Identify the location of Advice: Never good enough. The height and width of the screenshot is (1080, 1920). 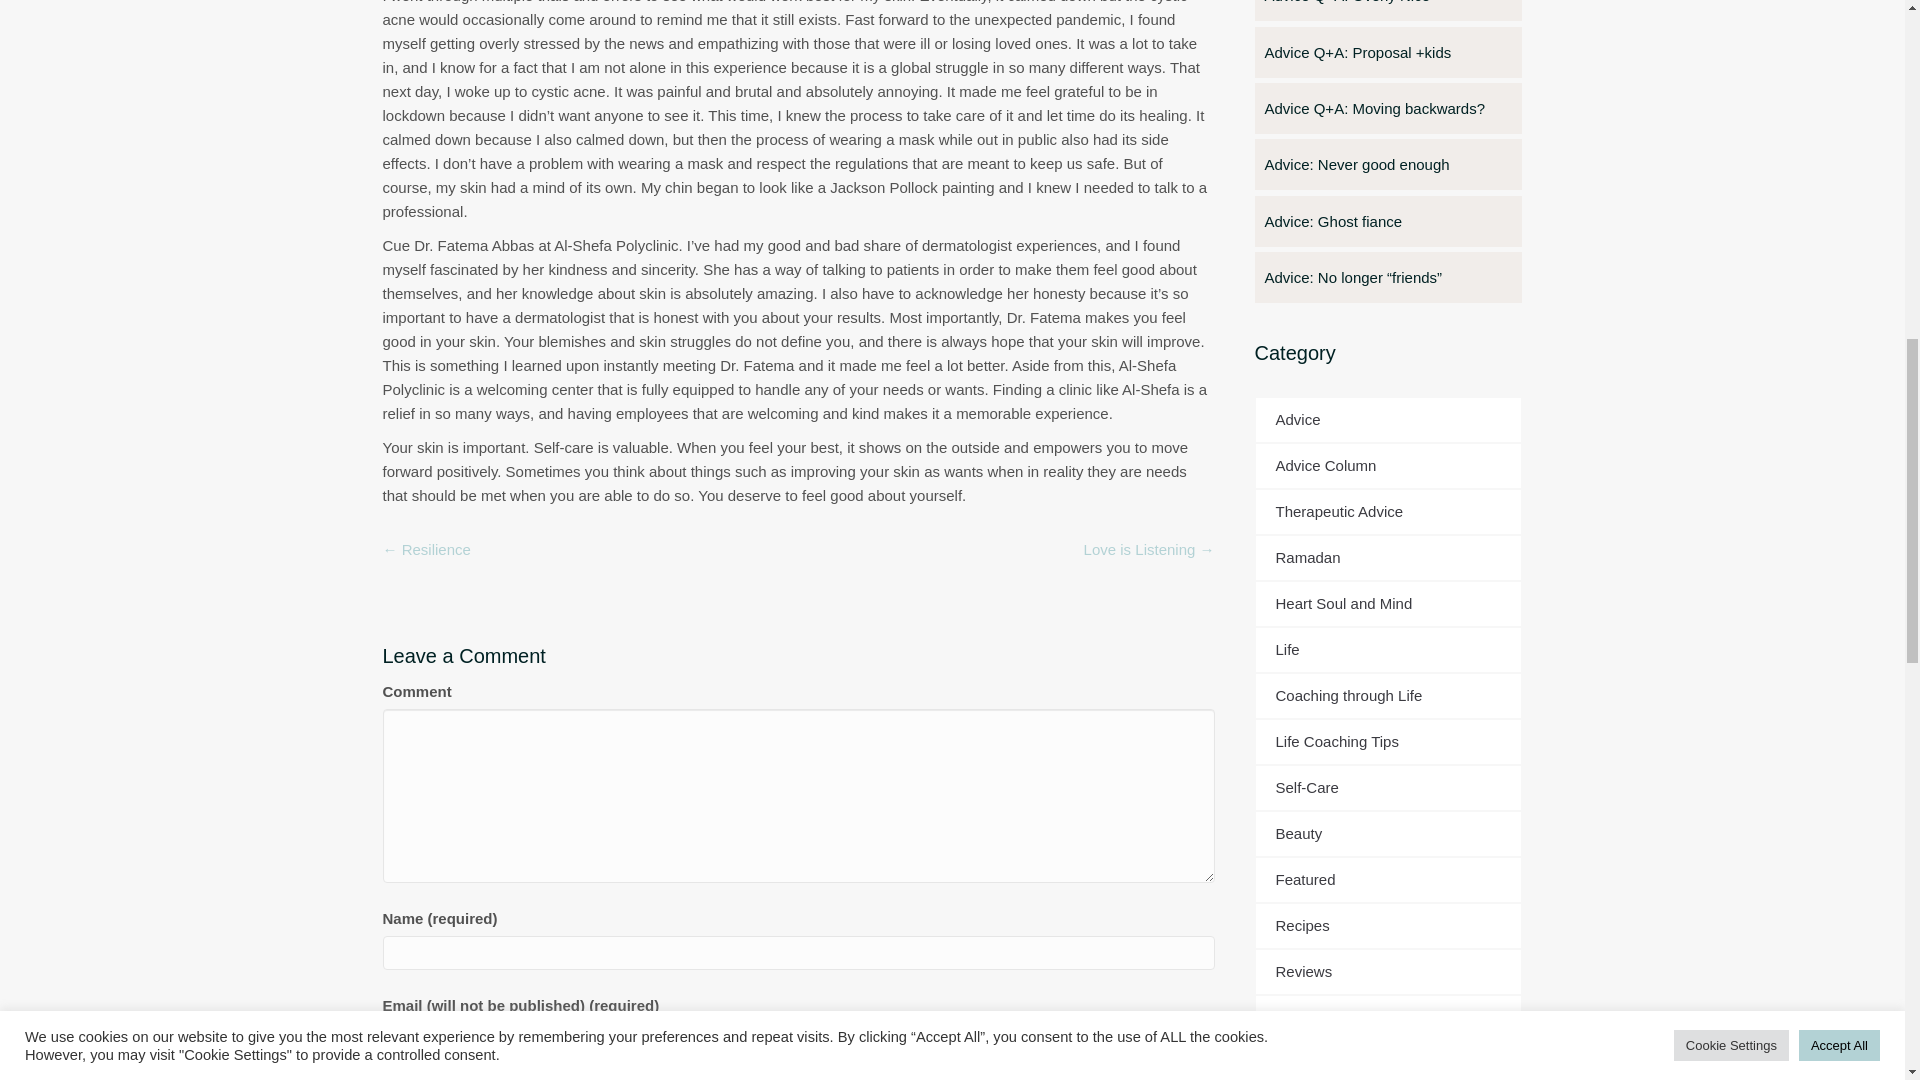
(1388, 164).